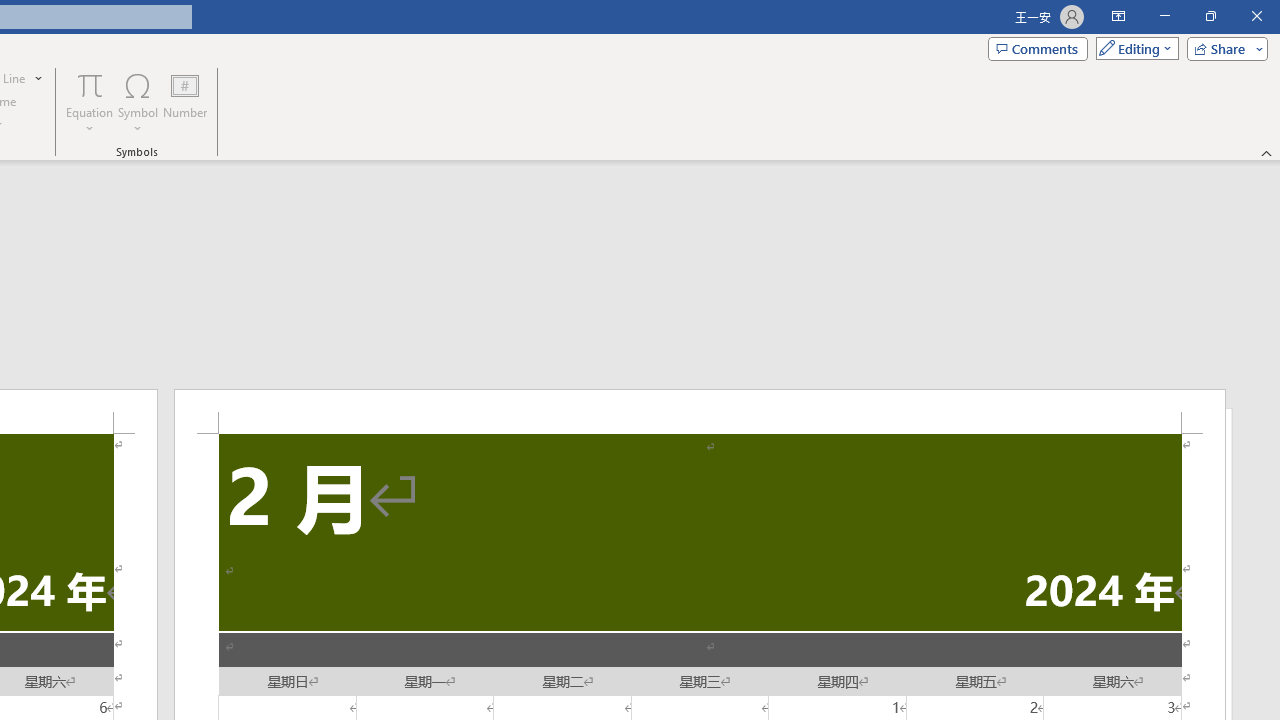 Image resolution: width=1280 pixels, height=720 pixels. Describe the element at coordinates (90, 121) in the screenshot. I see `More Options` at that location.